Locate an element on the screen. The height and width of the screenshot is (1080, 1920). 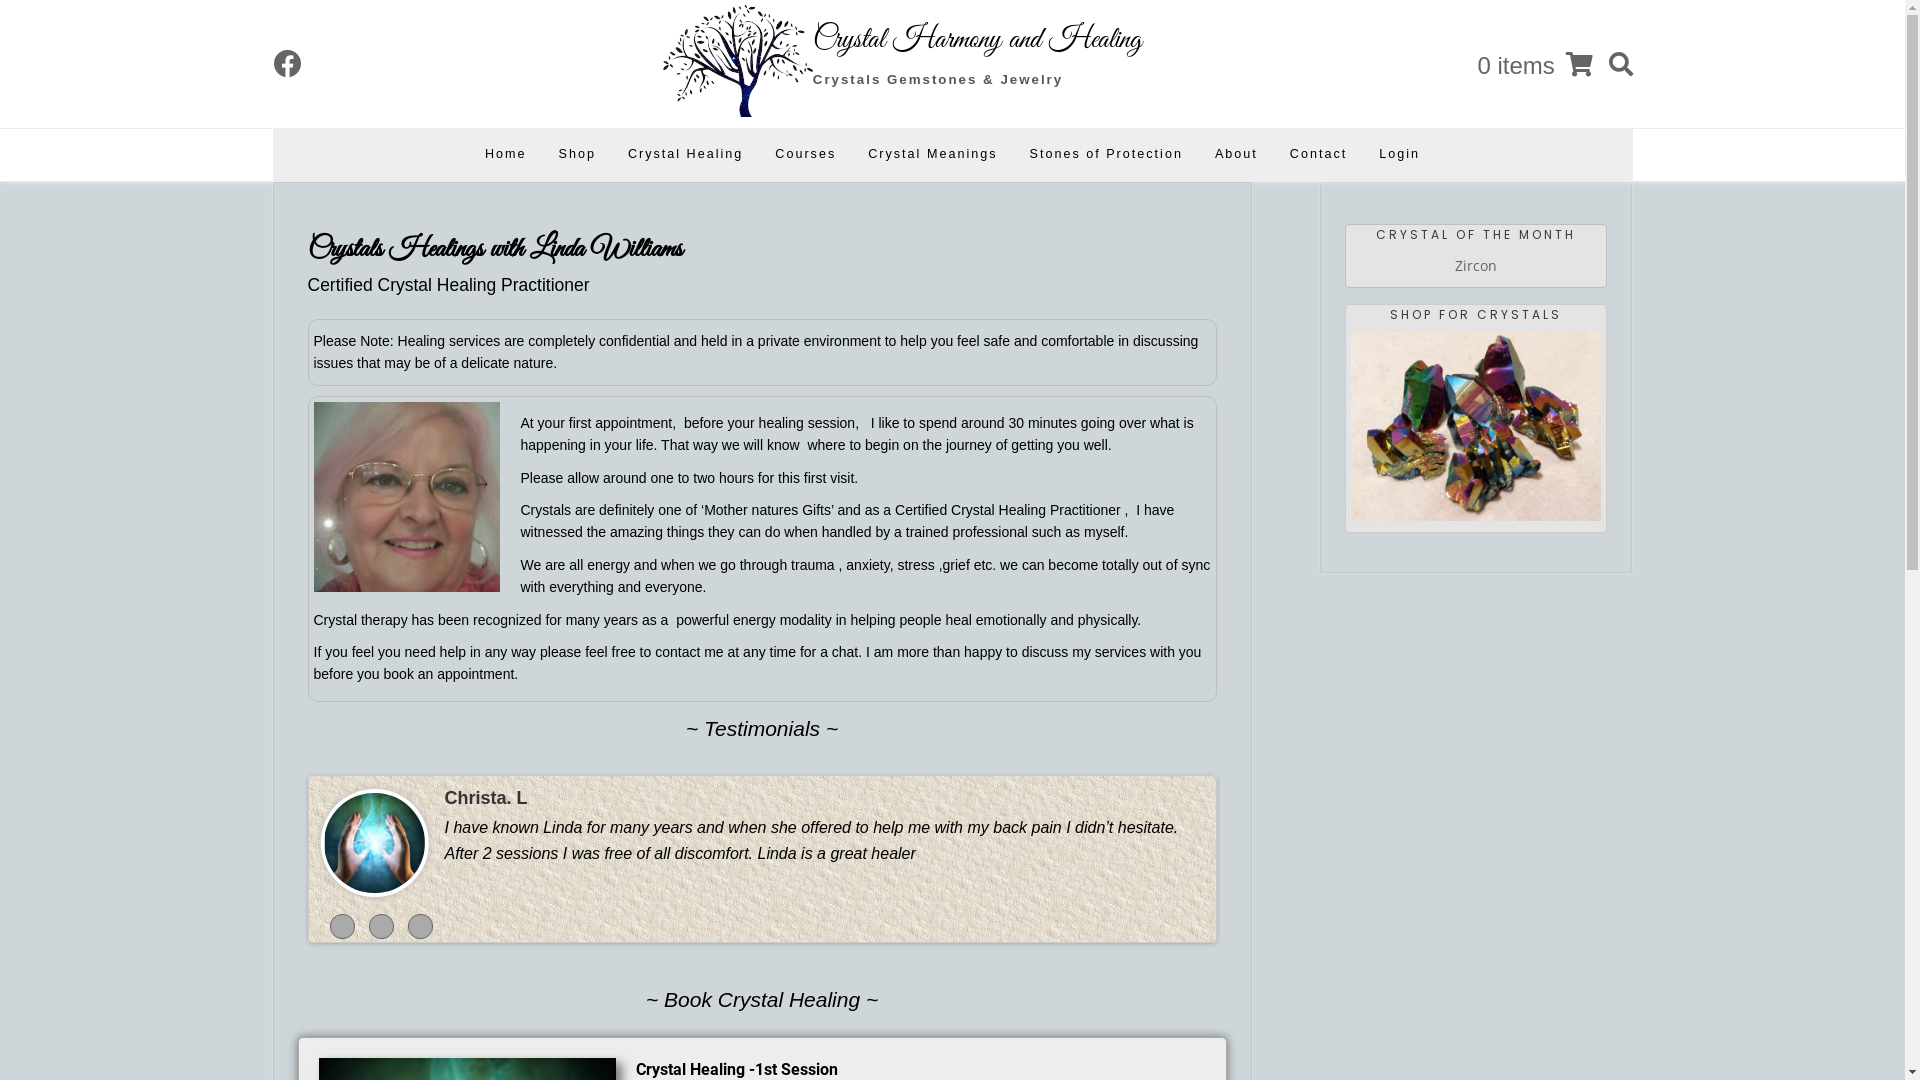
Courses is located at coordinates (806, 155).